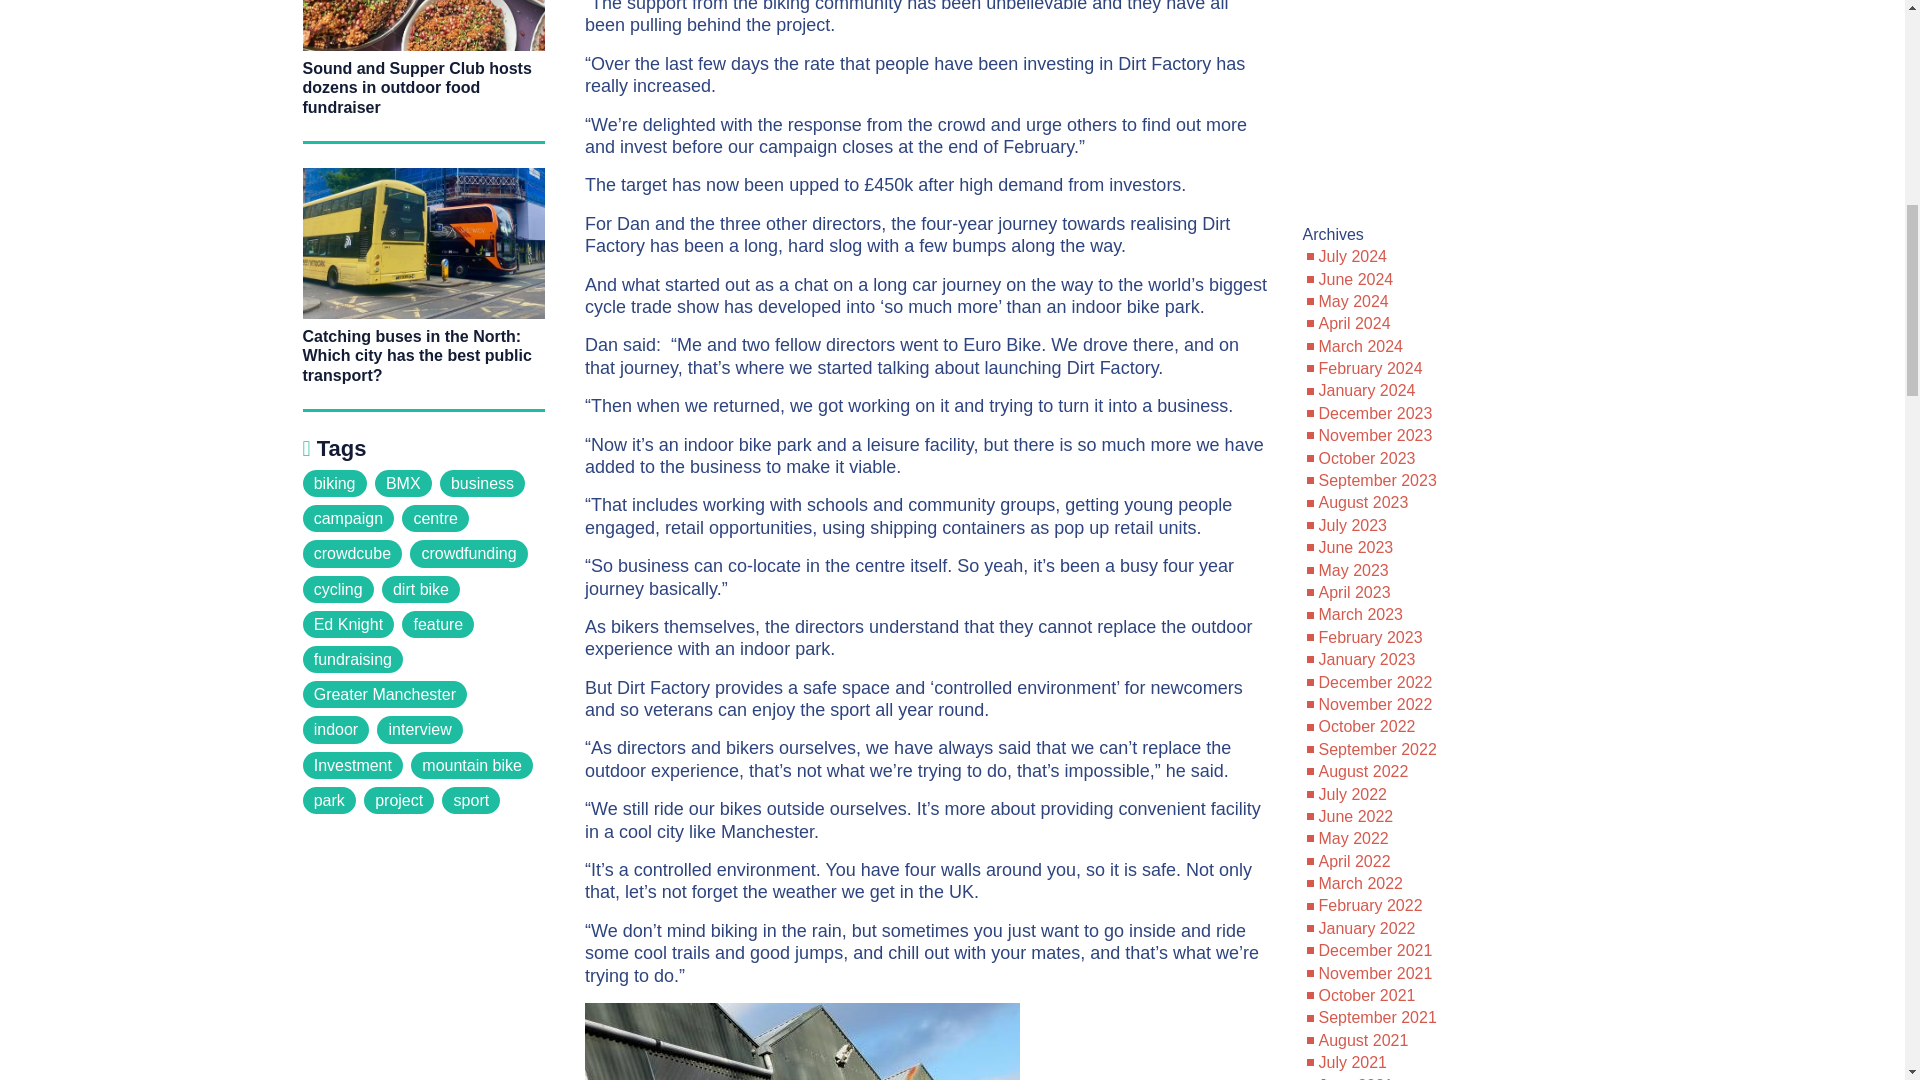  Describe the element at coordinates (482, 482) in the screenshot. I see `business` at that location.